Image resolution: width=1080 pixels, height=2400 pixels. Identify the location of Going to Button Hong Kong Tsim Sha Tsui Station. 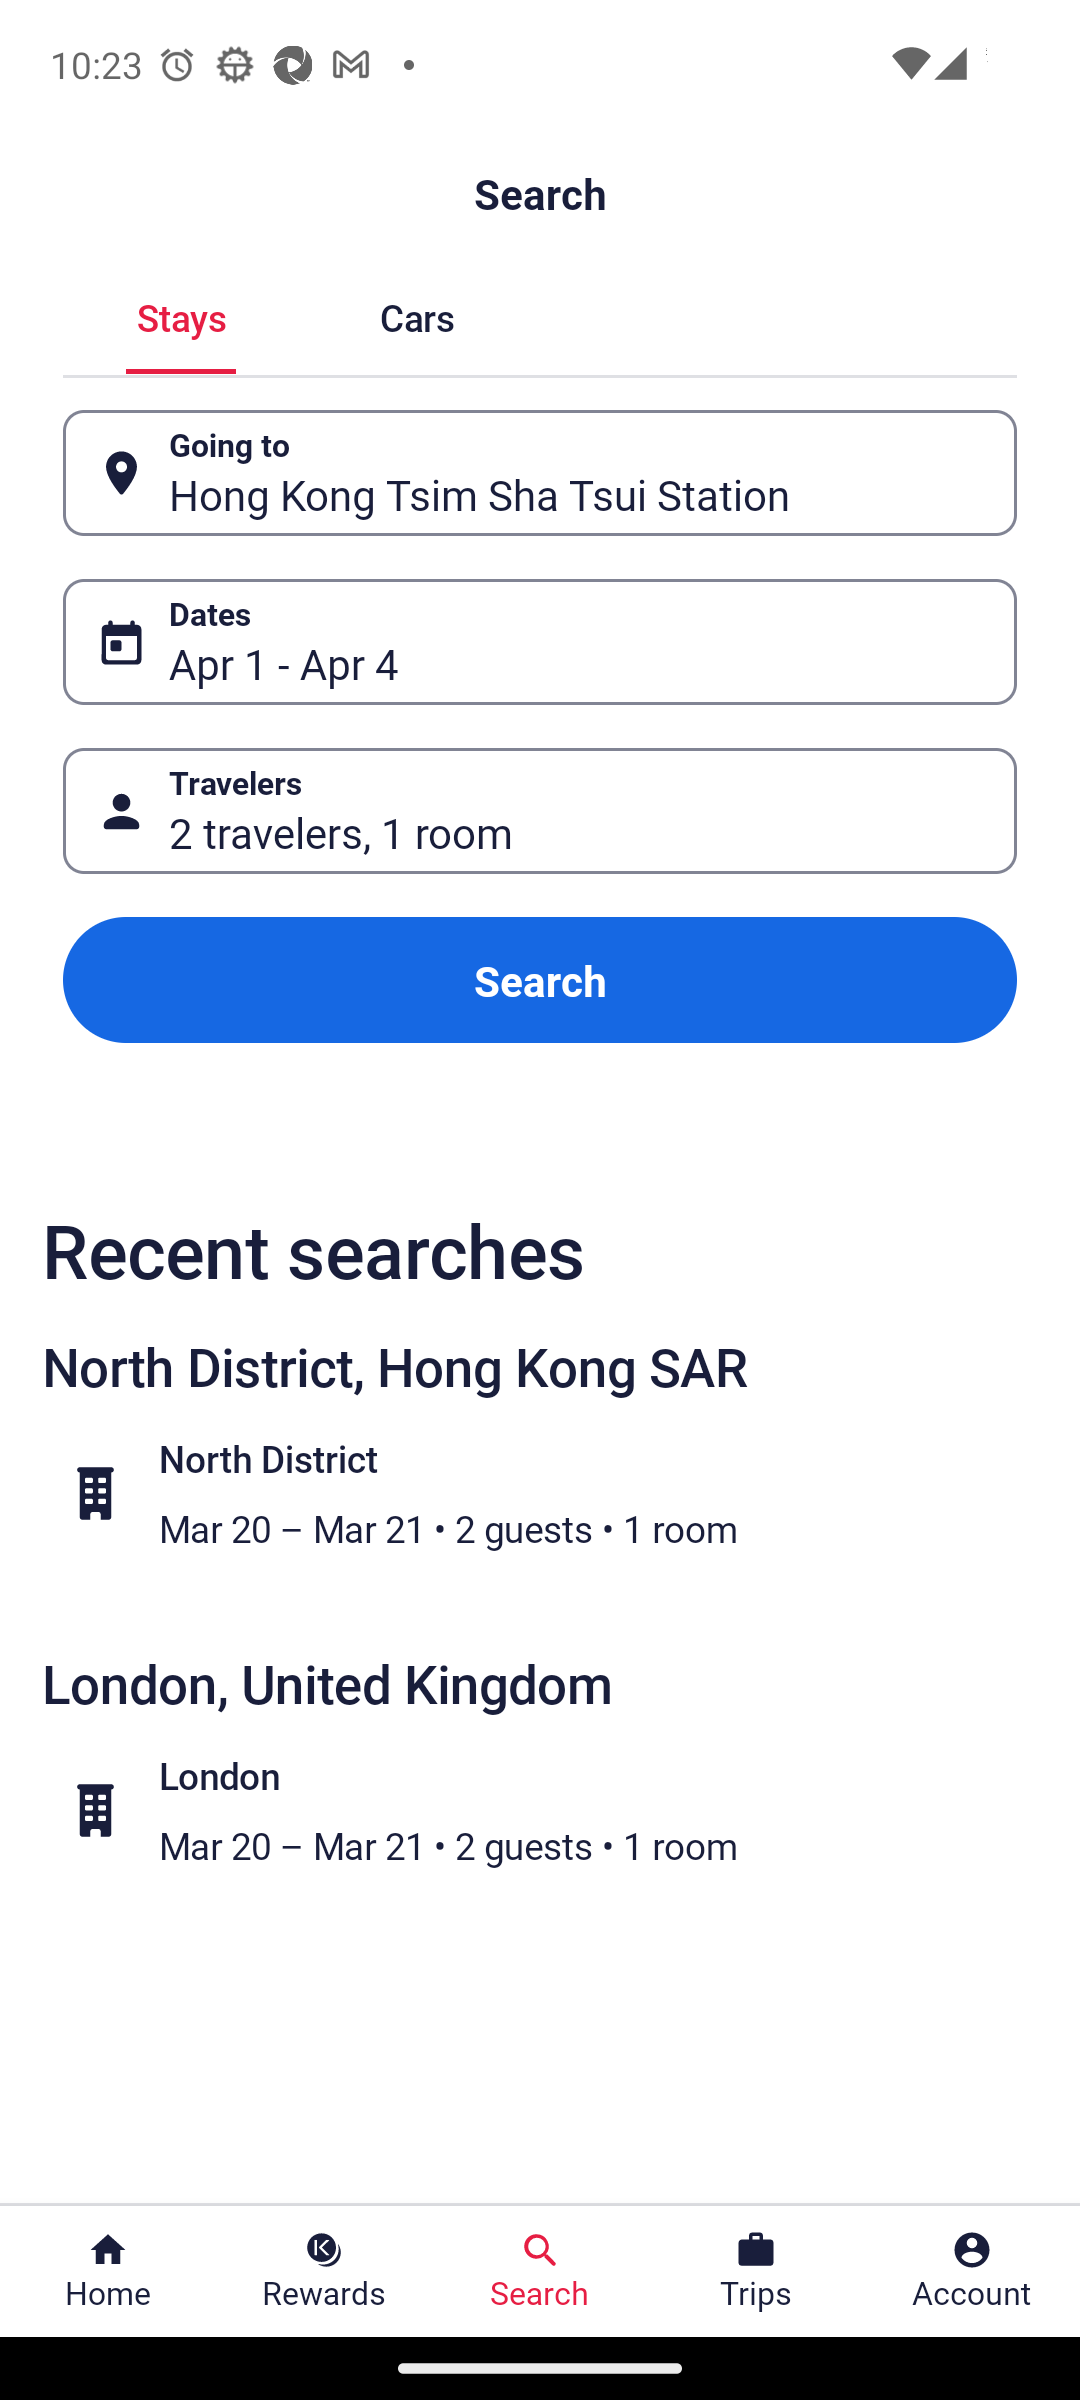
(540, 472).